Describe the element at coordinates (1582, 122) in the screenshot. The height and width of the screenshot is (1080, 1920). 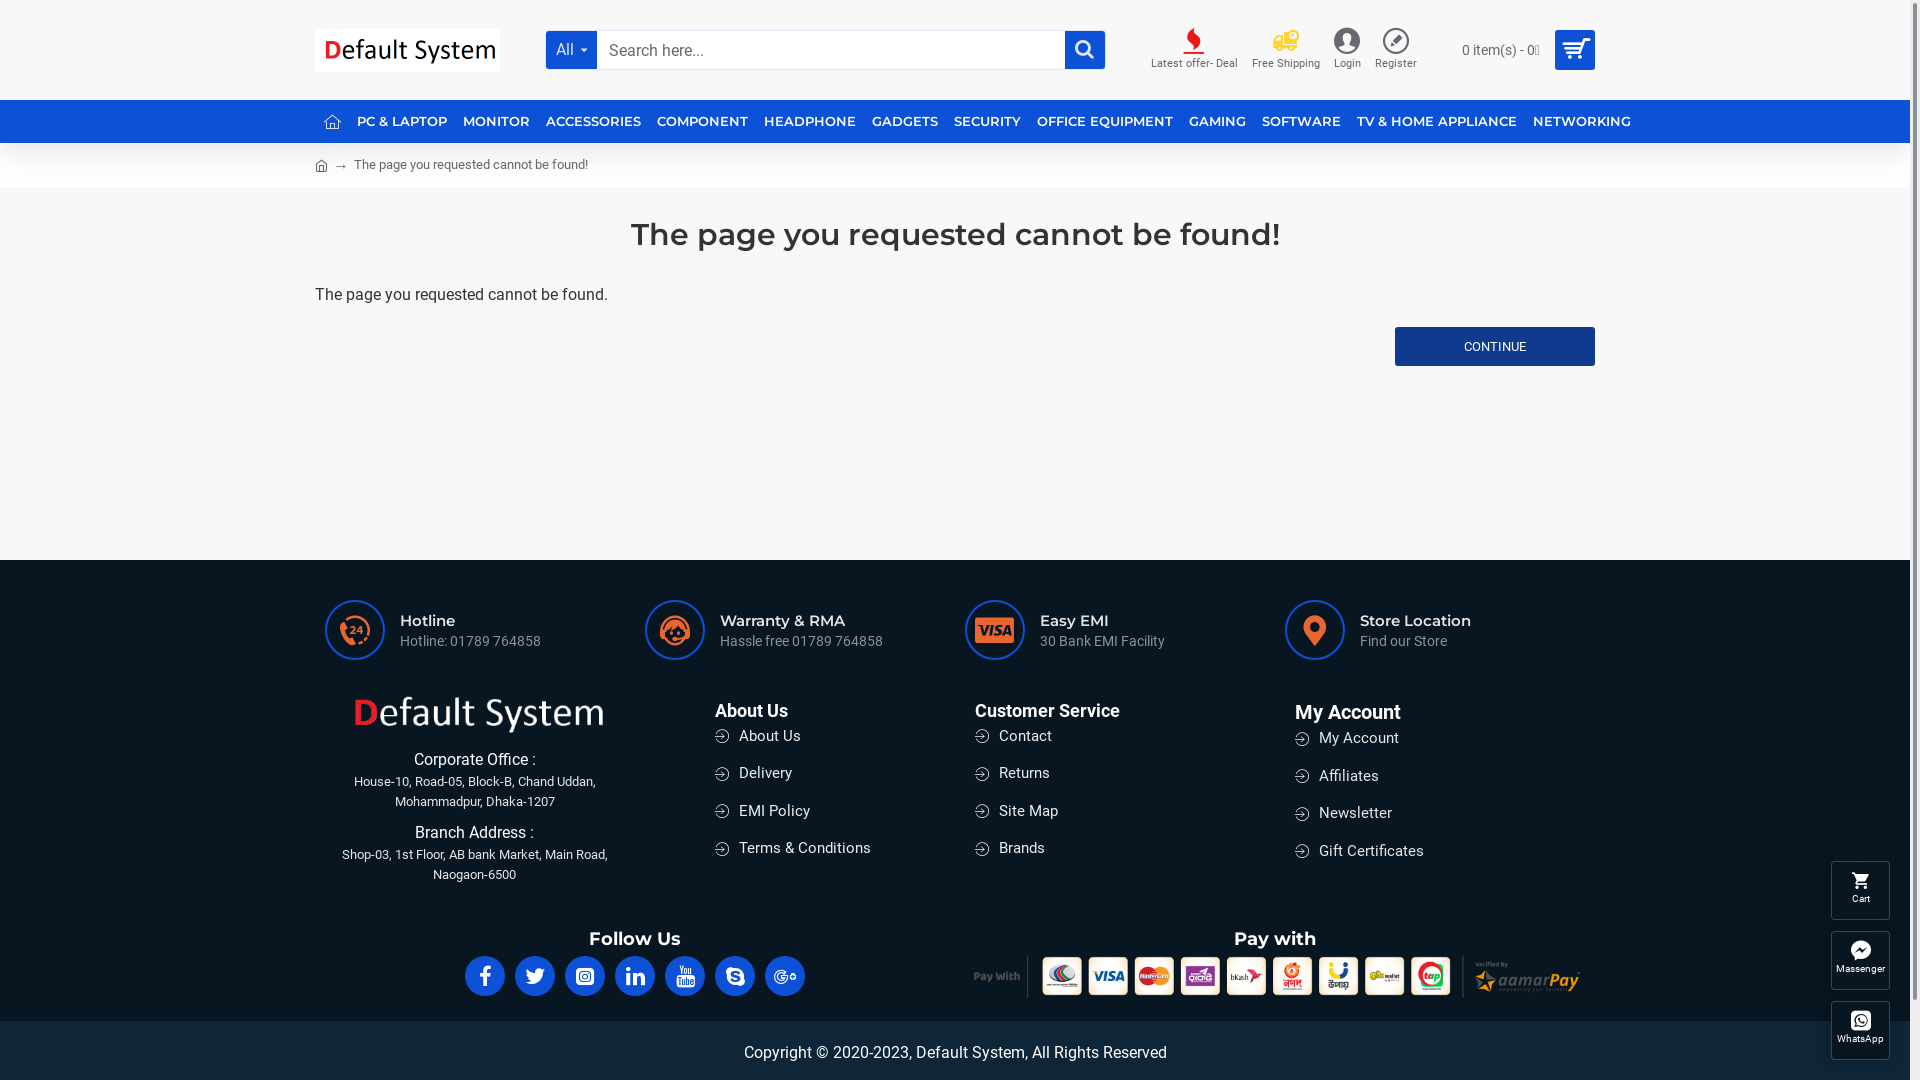
I see `NETWORKING` at that location.